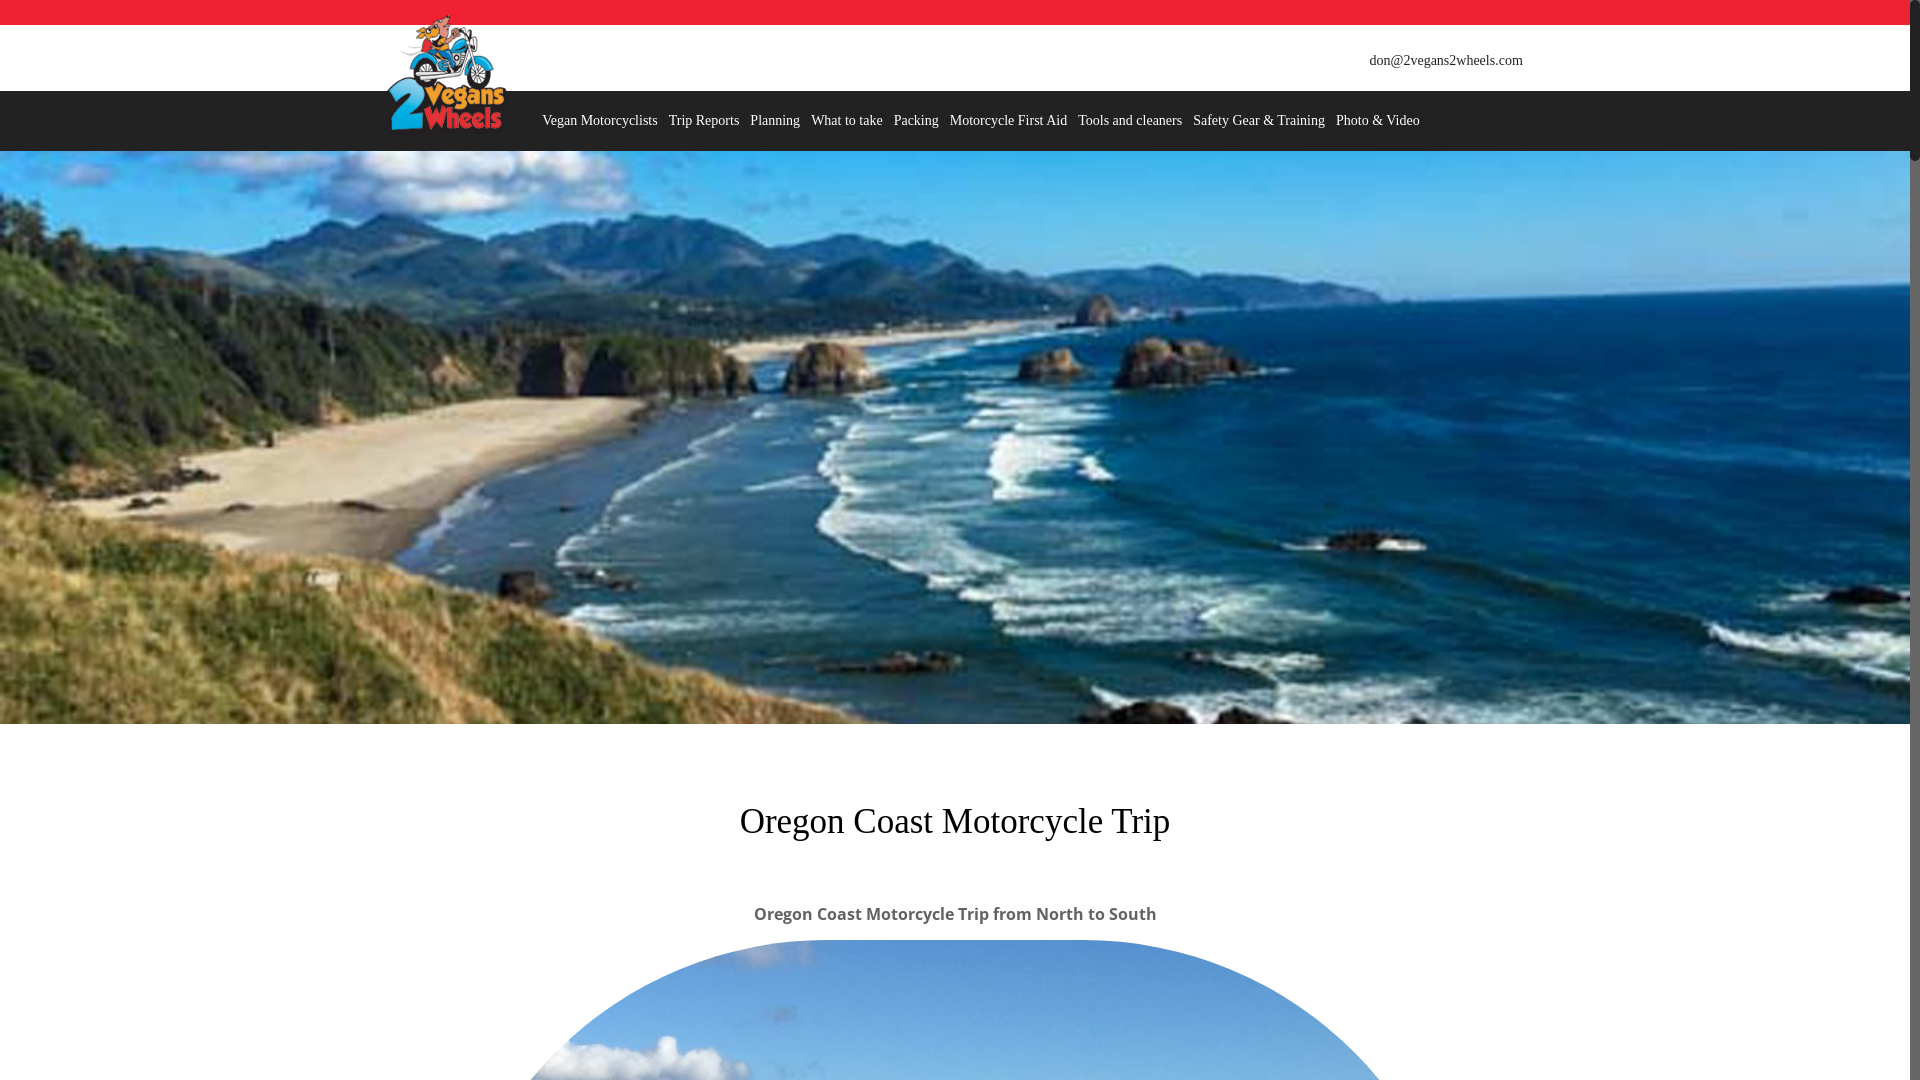 Image resolution: width=1920 pixels, height=1080 pixels. What do you see at coordinates (1378, 121) in the screenshot?
I see `Photo & Video` at bounding box center [1378, 121].